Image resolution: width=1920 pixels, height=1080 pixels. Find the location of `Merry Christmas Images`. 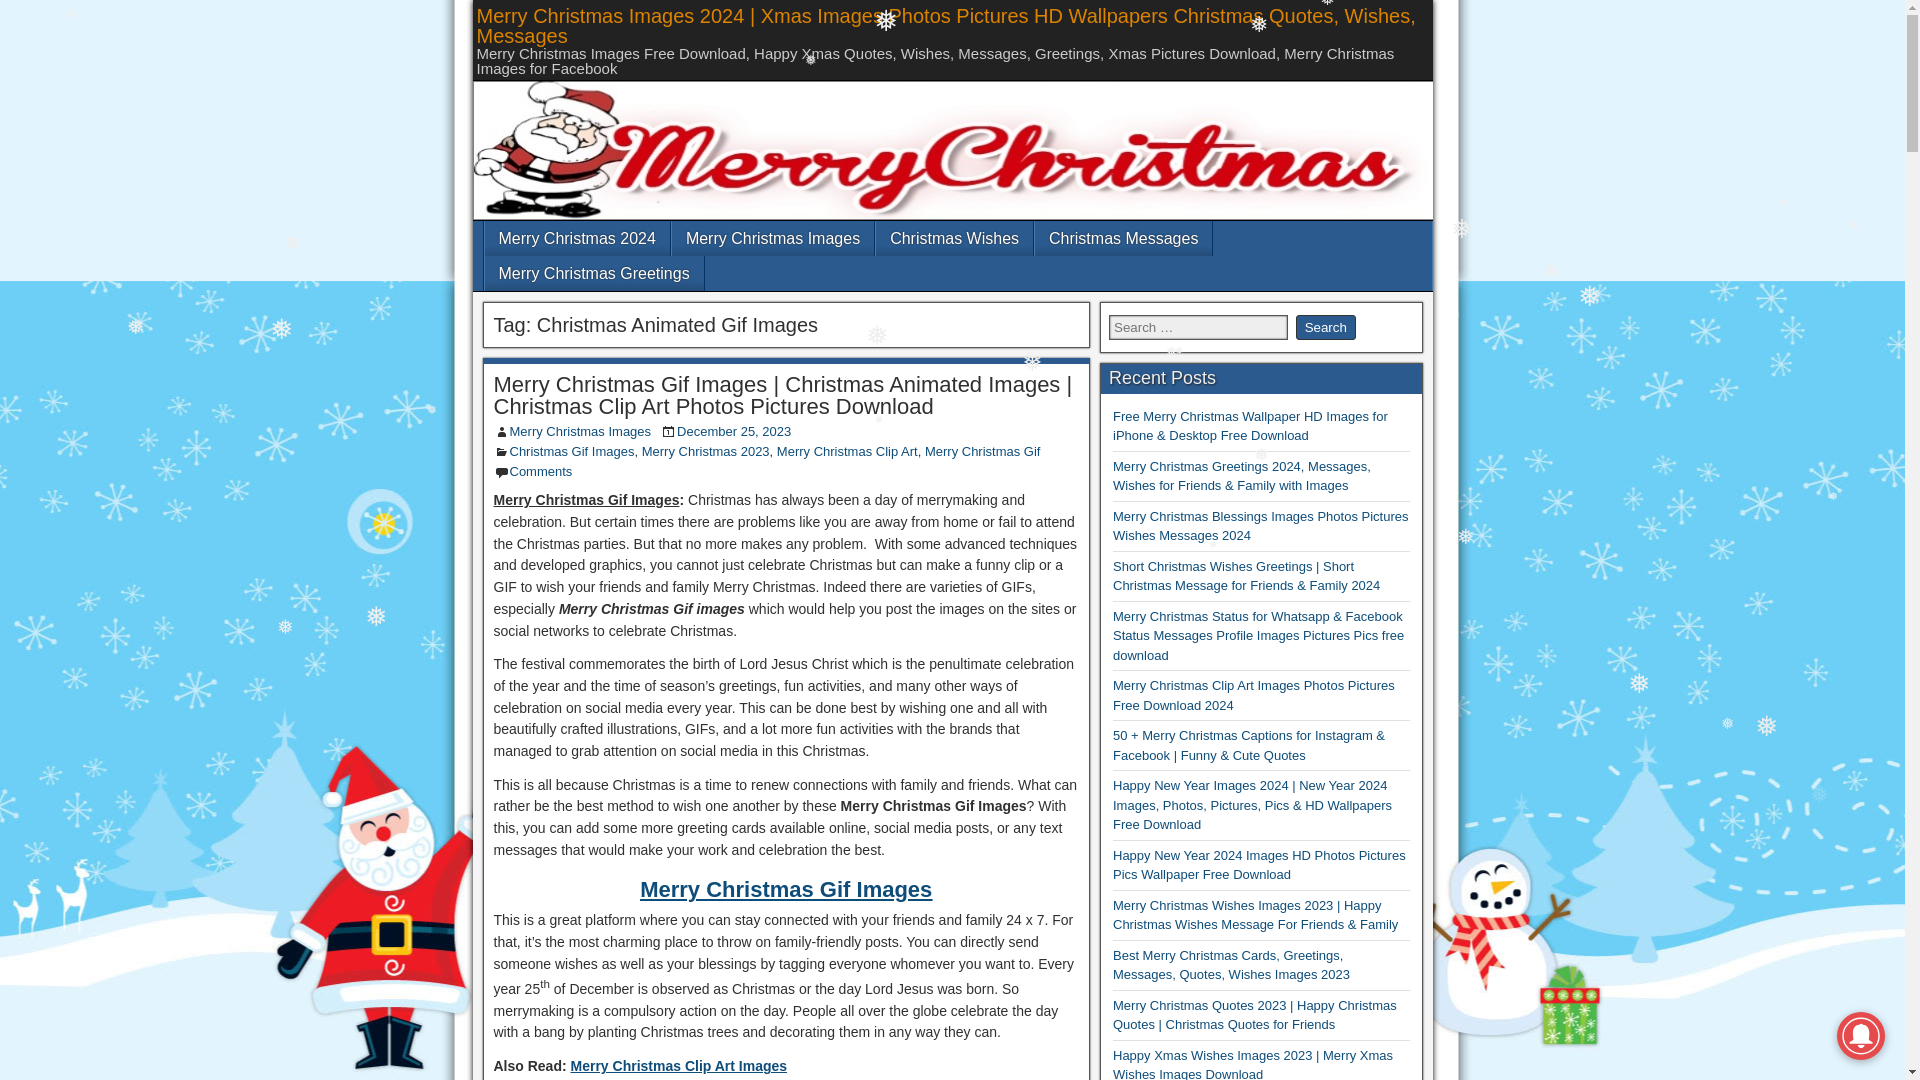

Merry Christmas Images is located at coordinates (772, 238).